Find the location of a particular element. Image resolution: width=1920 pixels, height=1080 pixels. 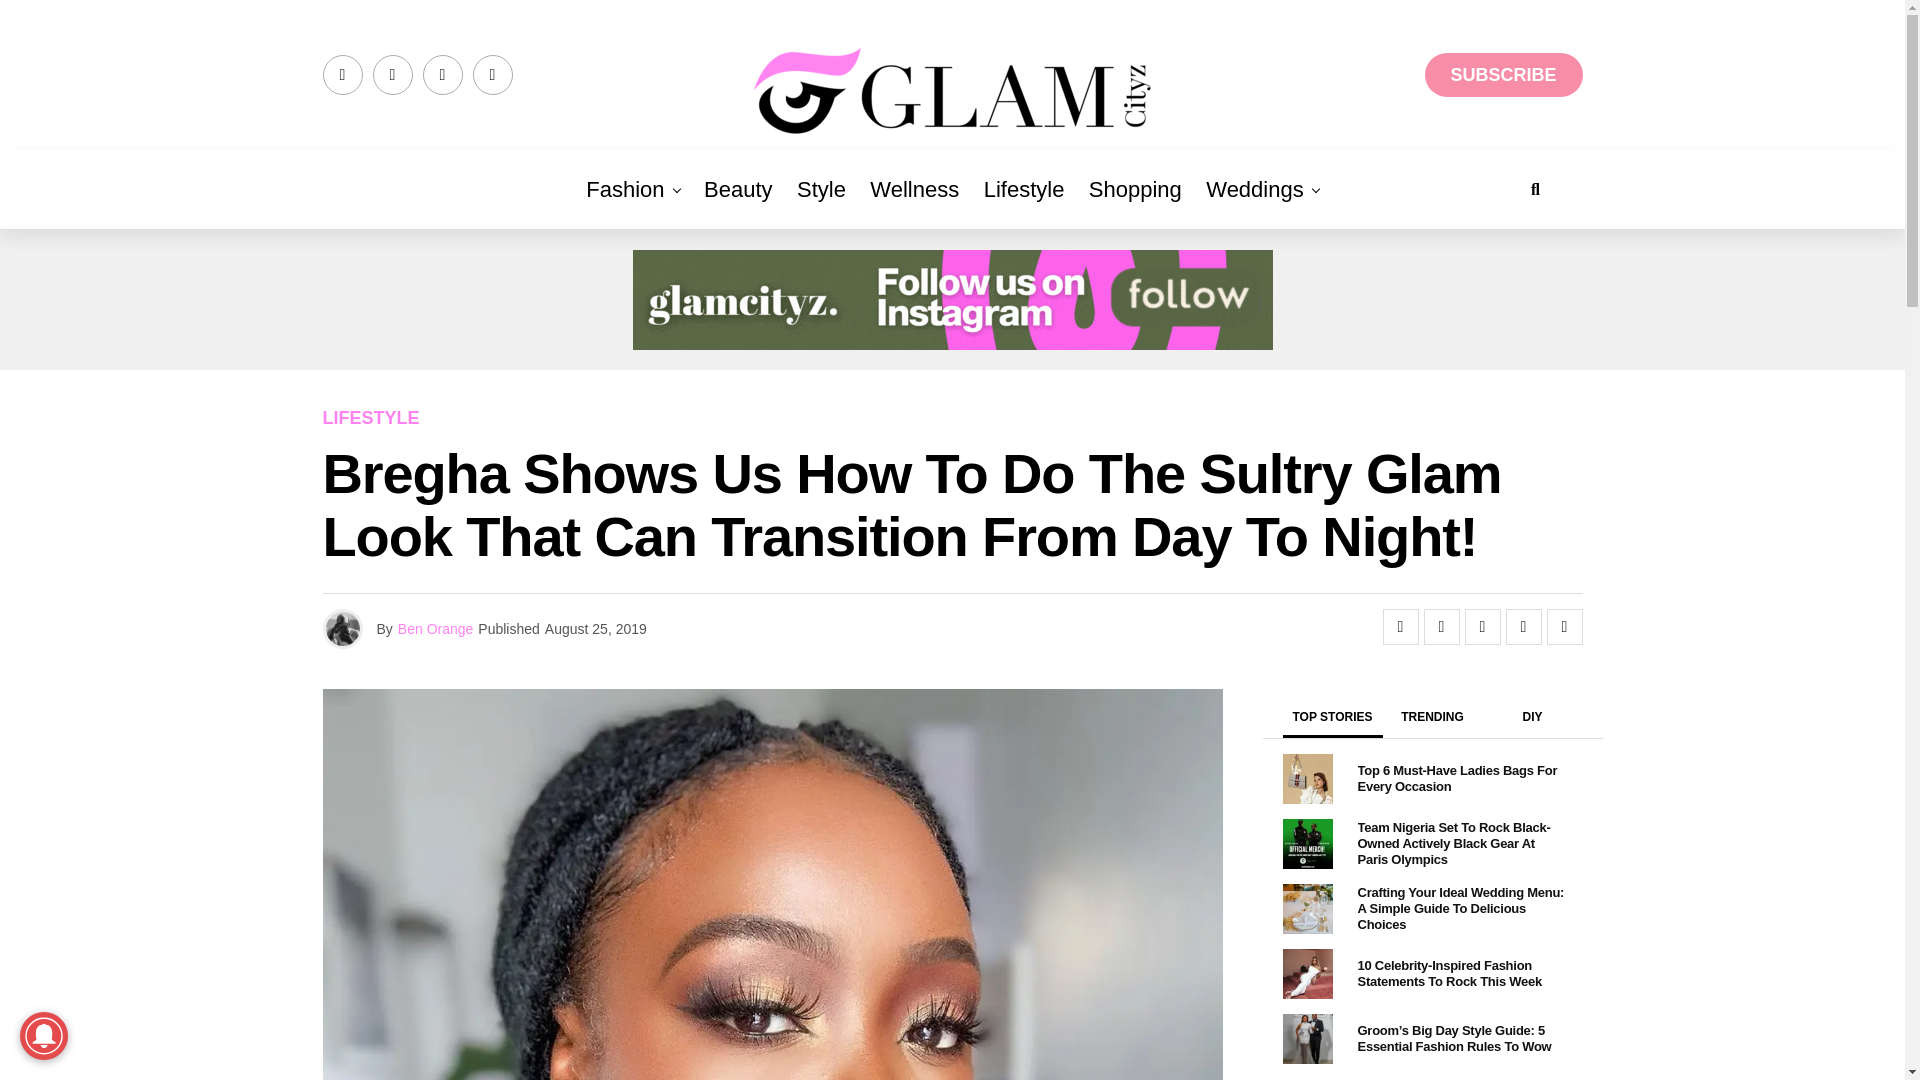

Style is located at coordinates (822, 190).